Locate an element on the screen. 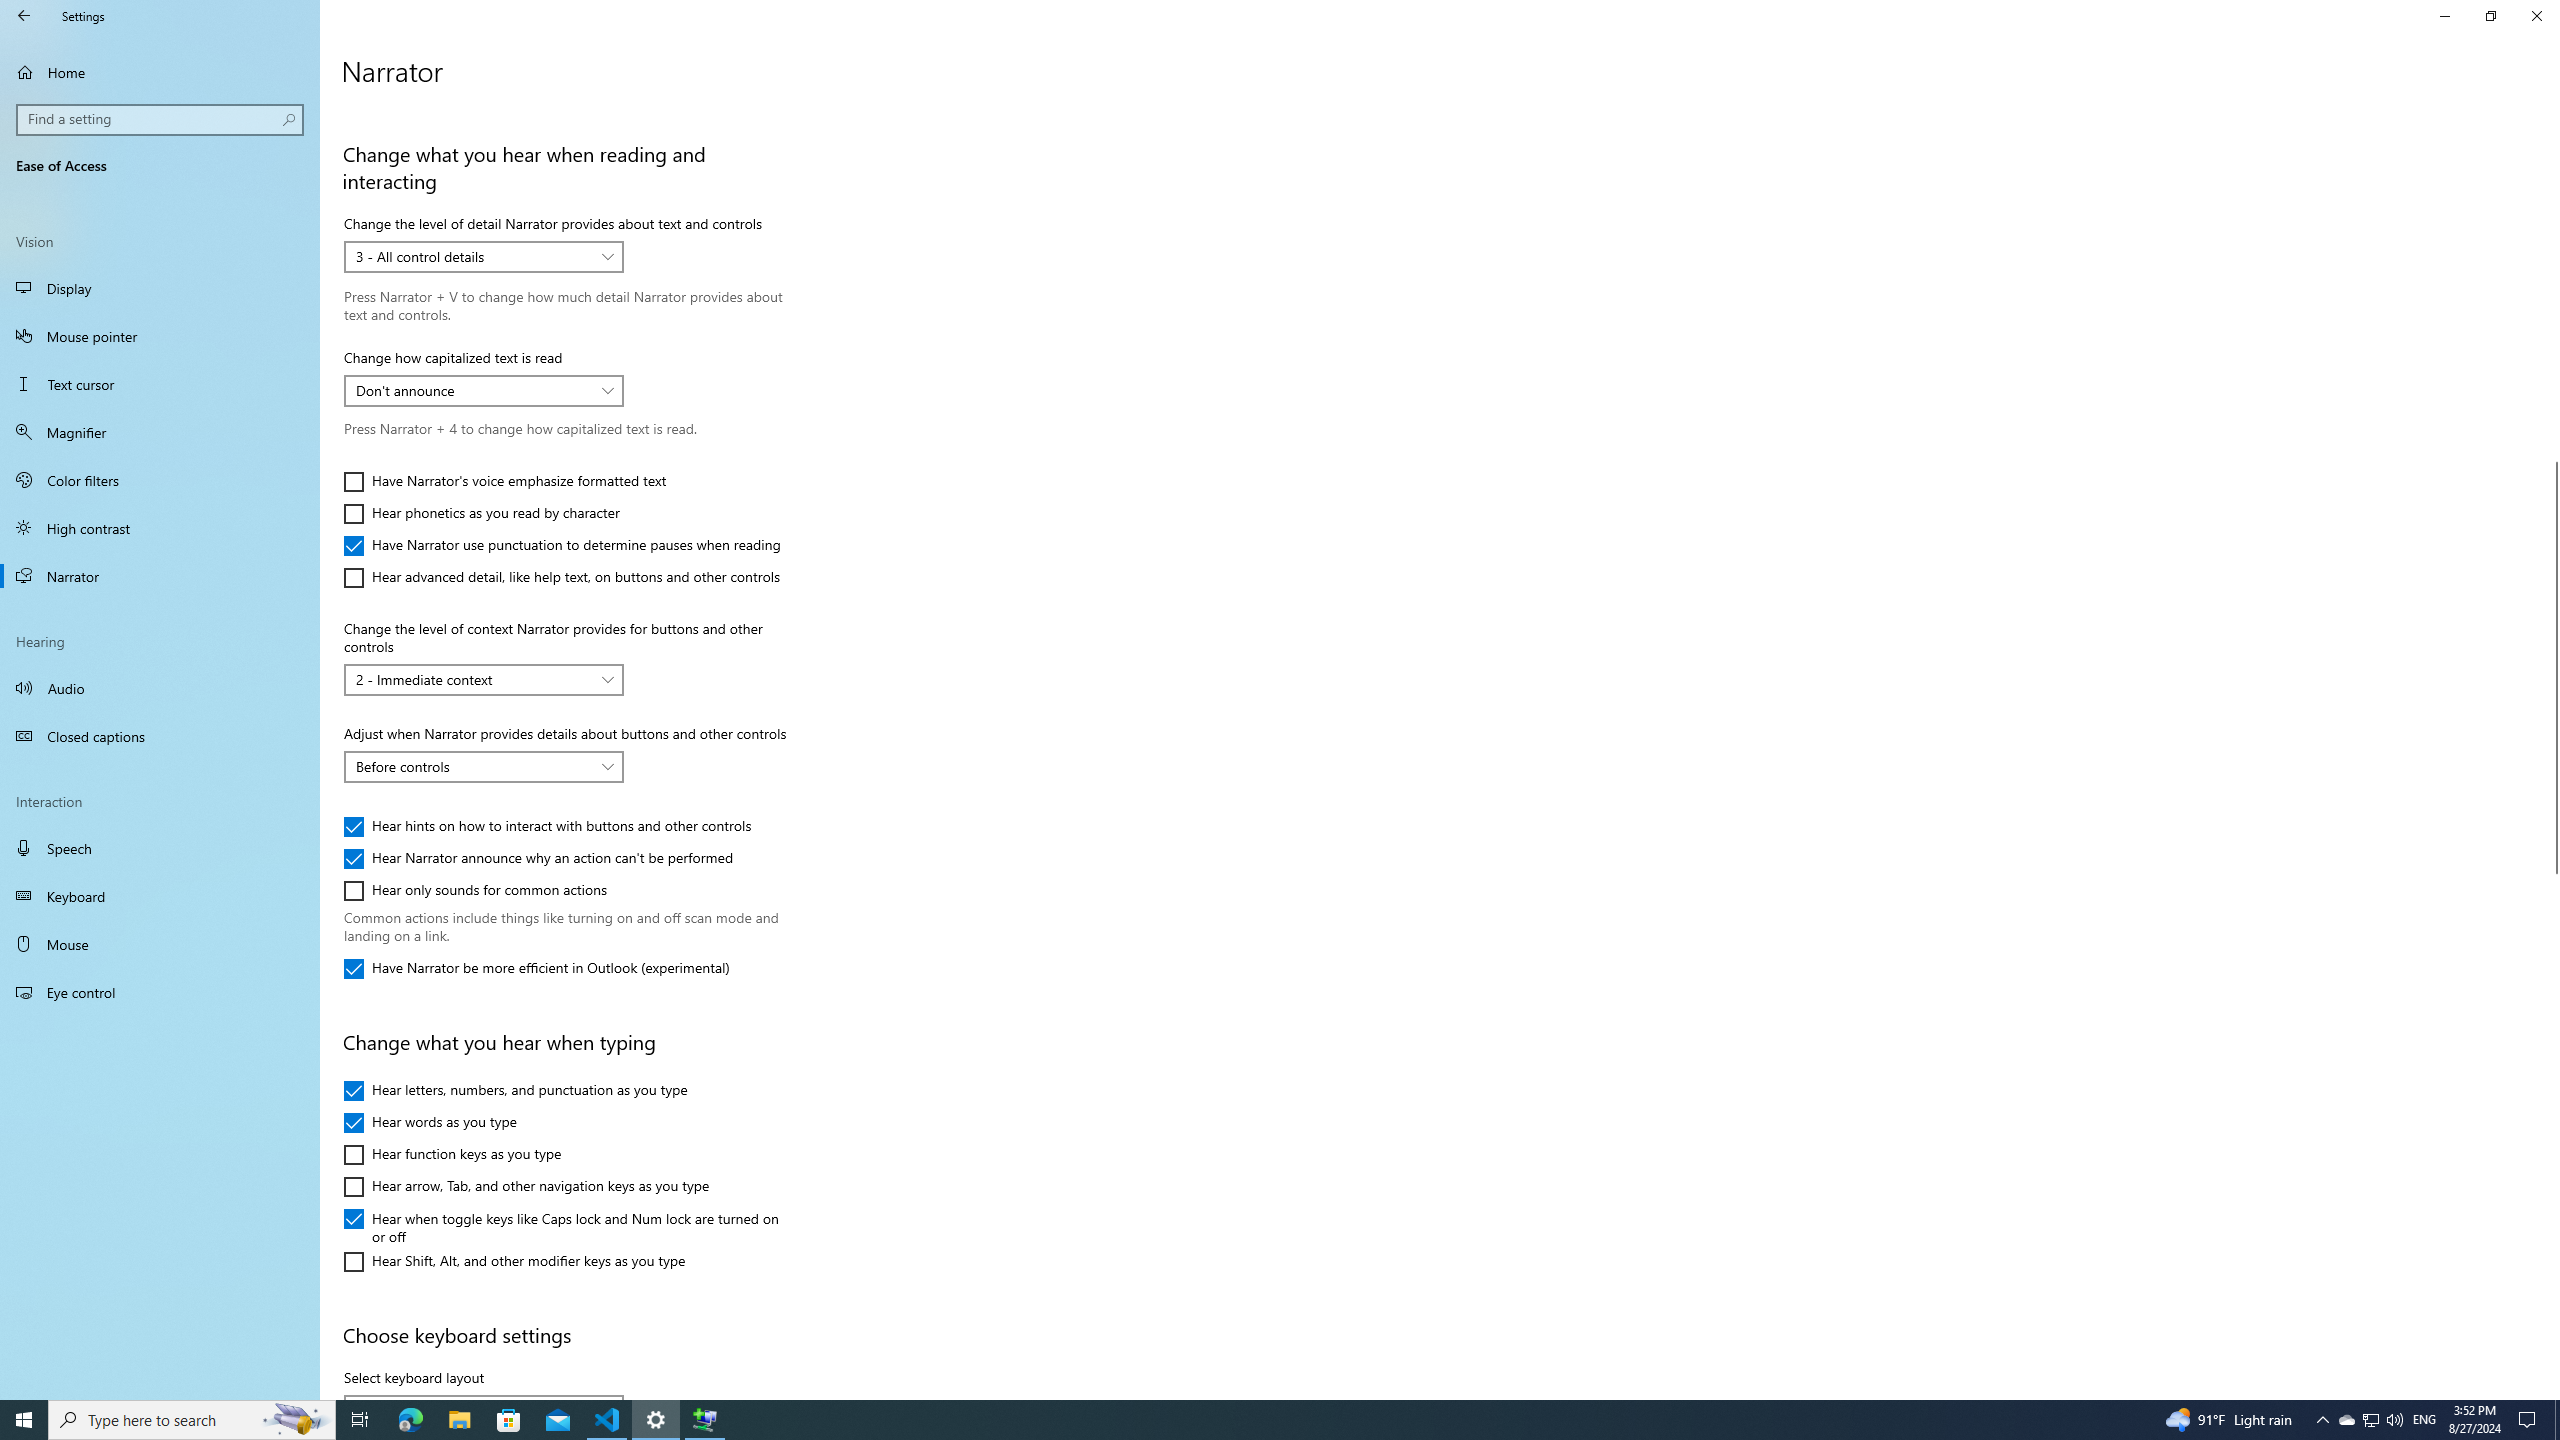  Search box, Find a setting is located at coordinates (161, 119).